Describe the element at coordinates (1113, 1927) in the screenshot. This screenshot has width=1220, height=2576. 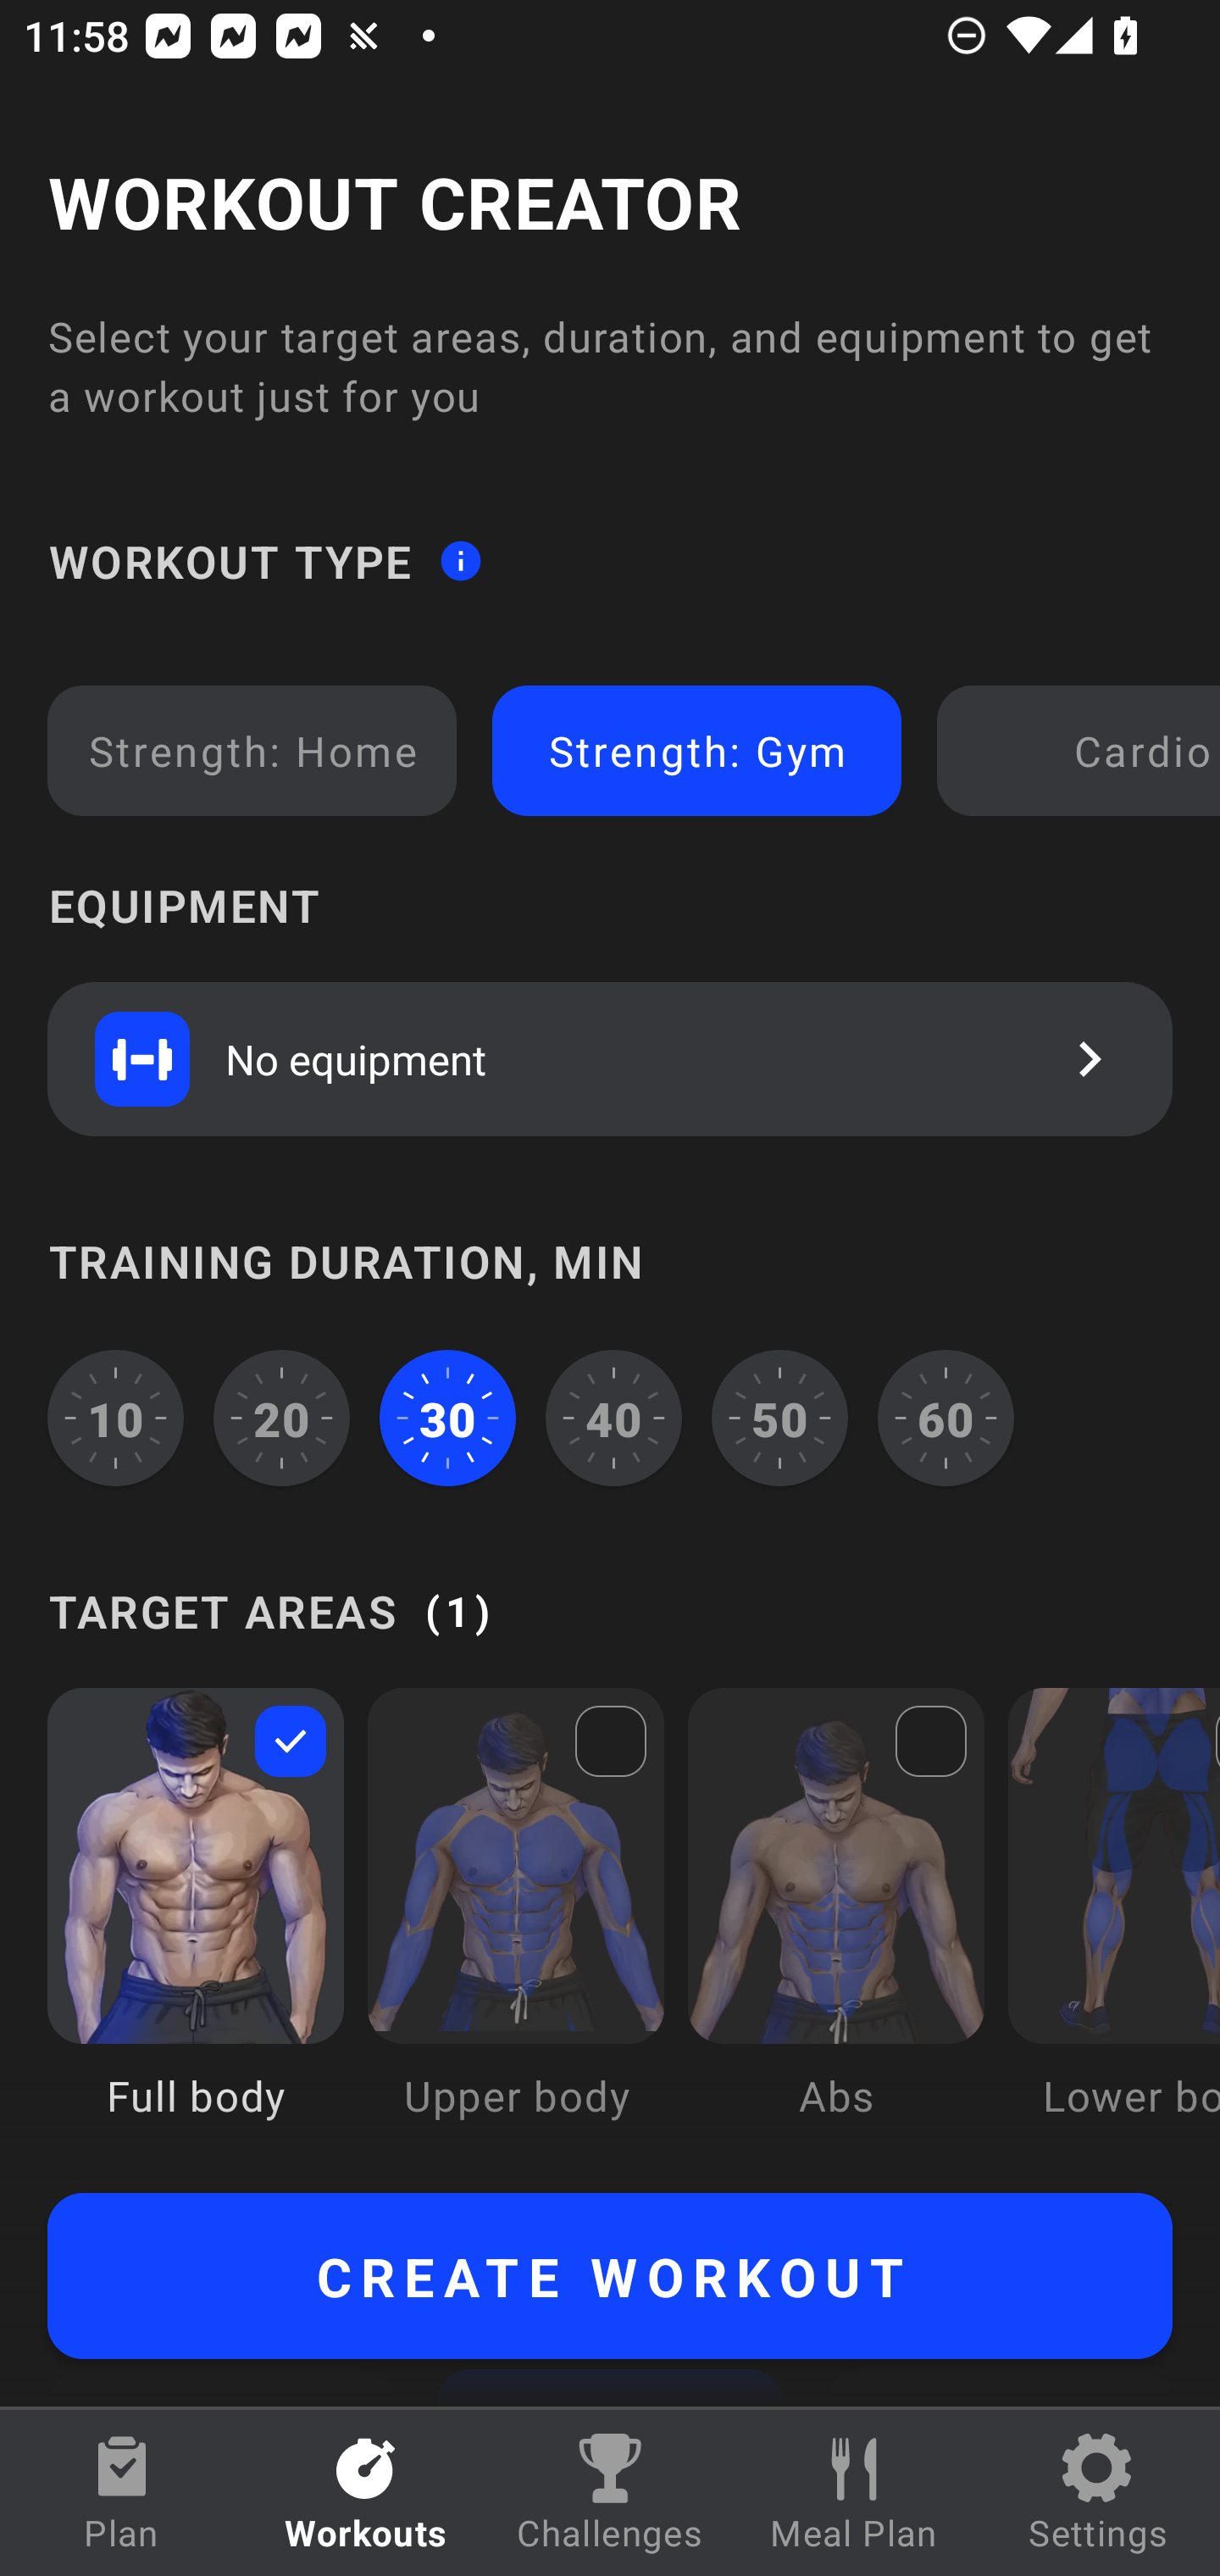
I see `Lower body` at that location.